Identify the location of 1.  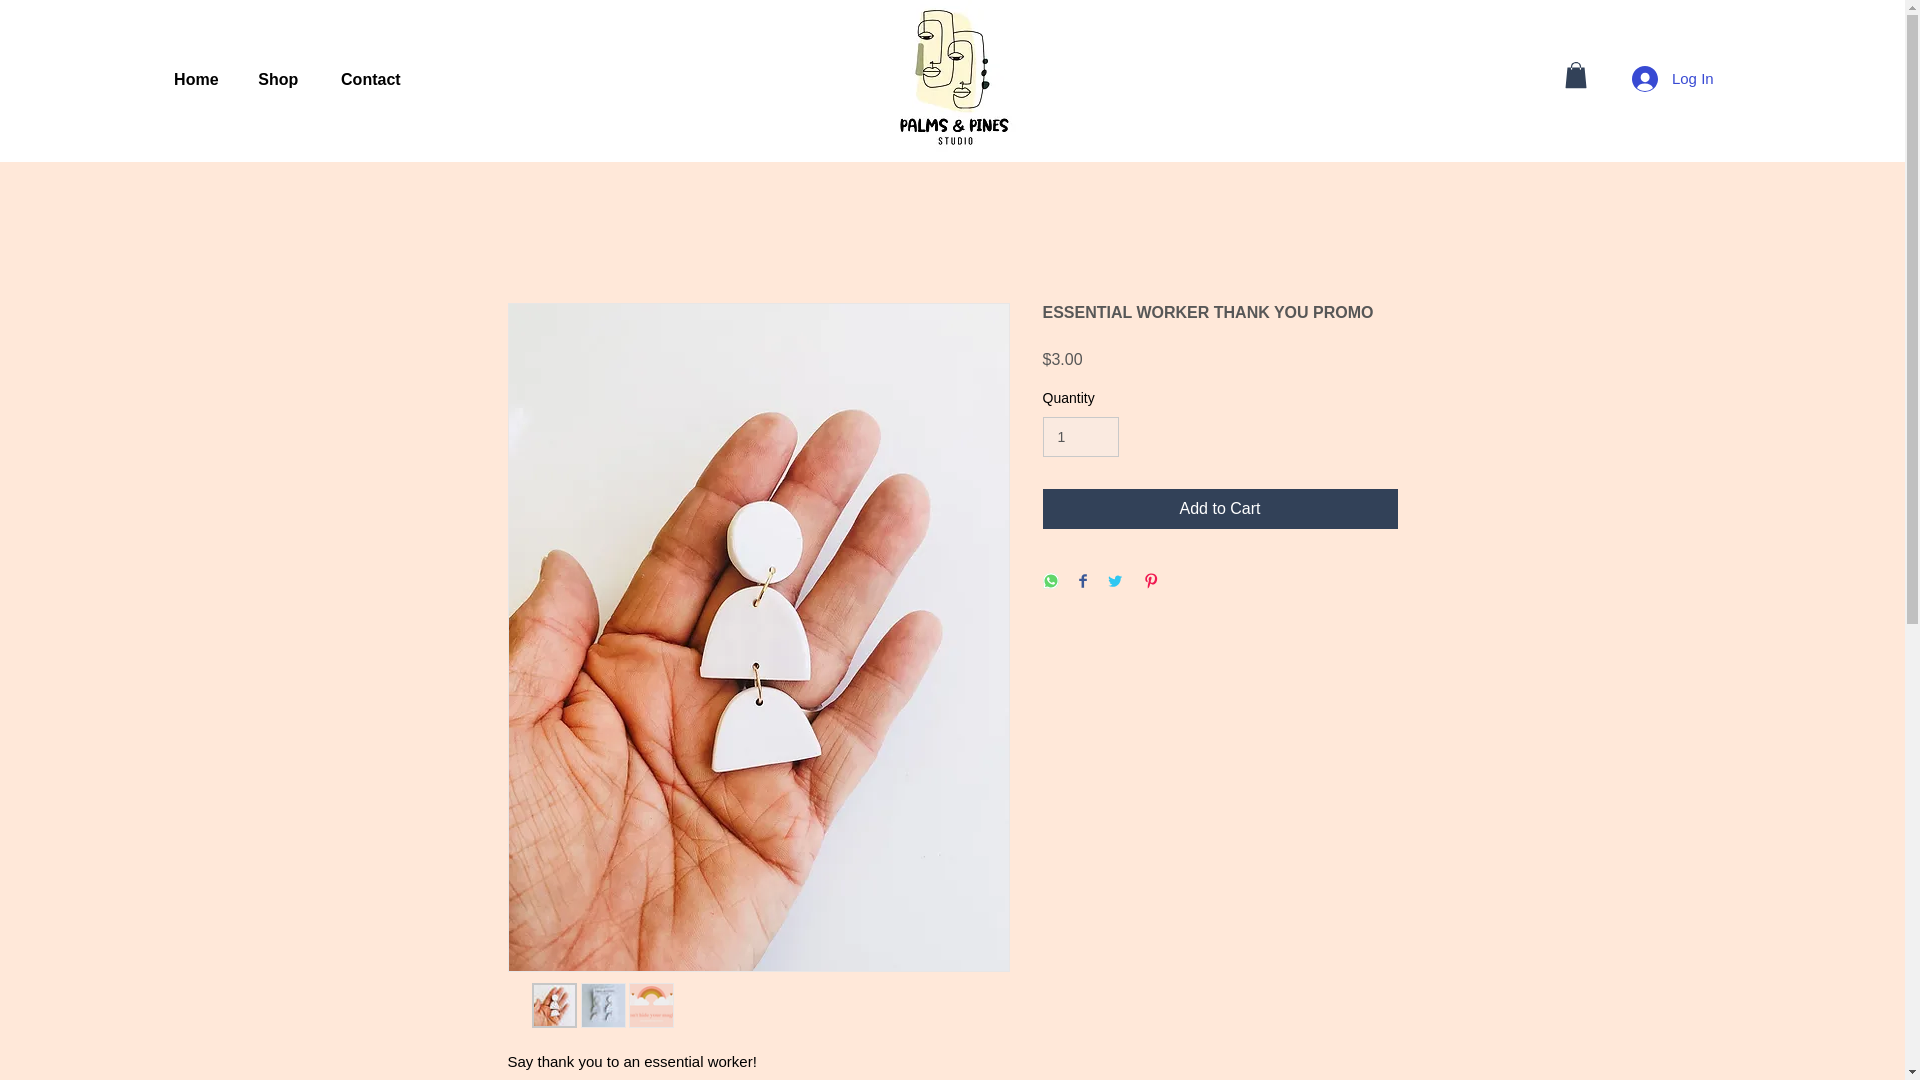
(1080, 436).